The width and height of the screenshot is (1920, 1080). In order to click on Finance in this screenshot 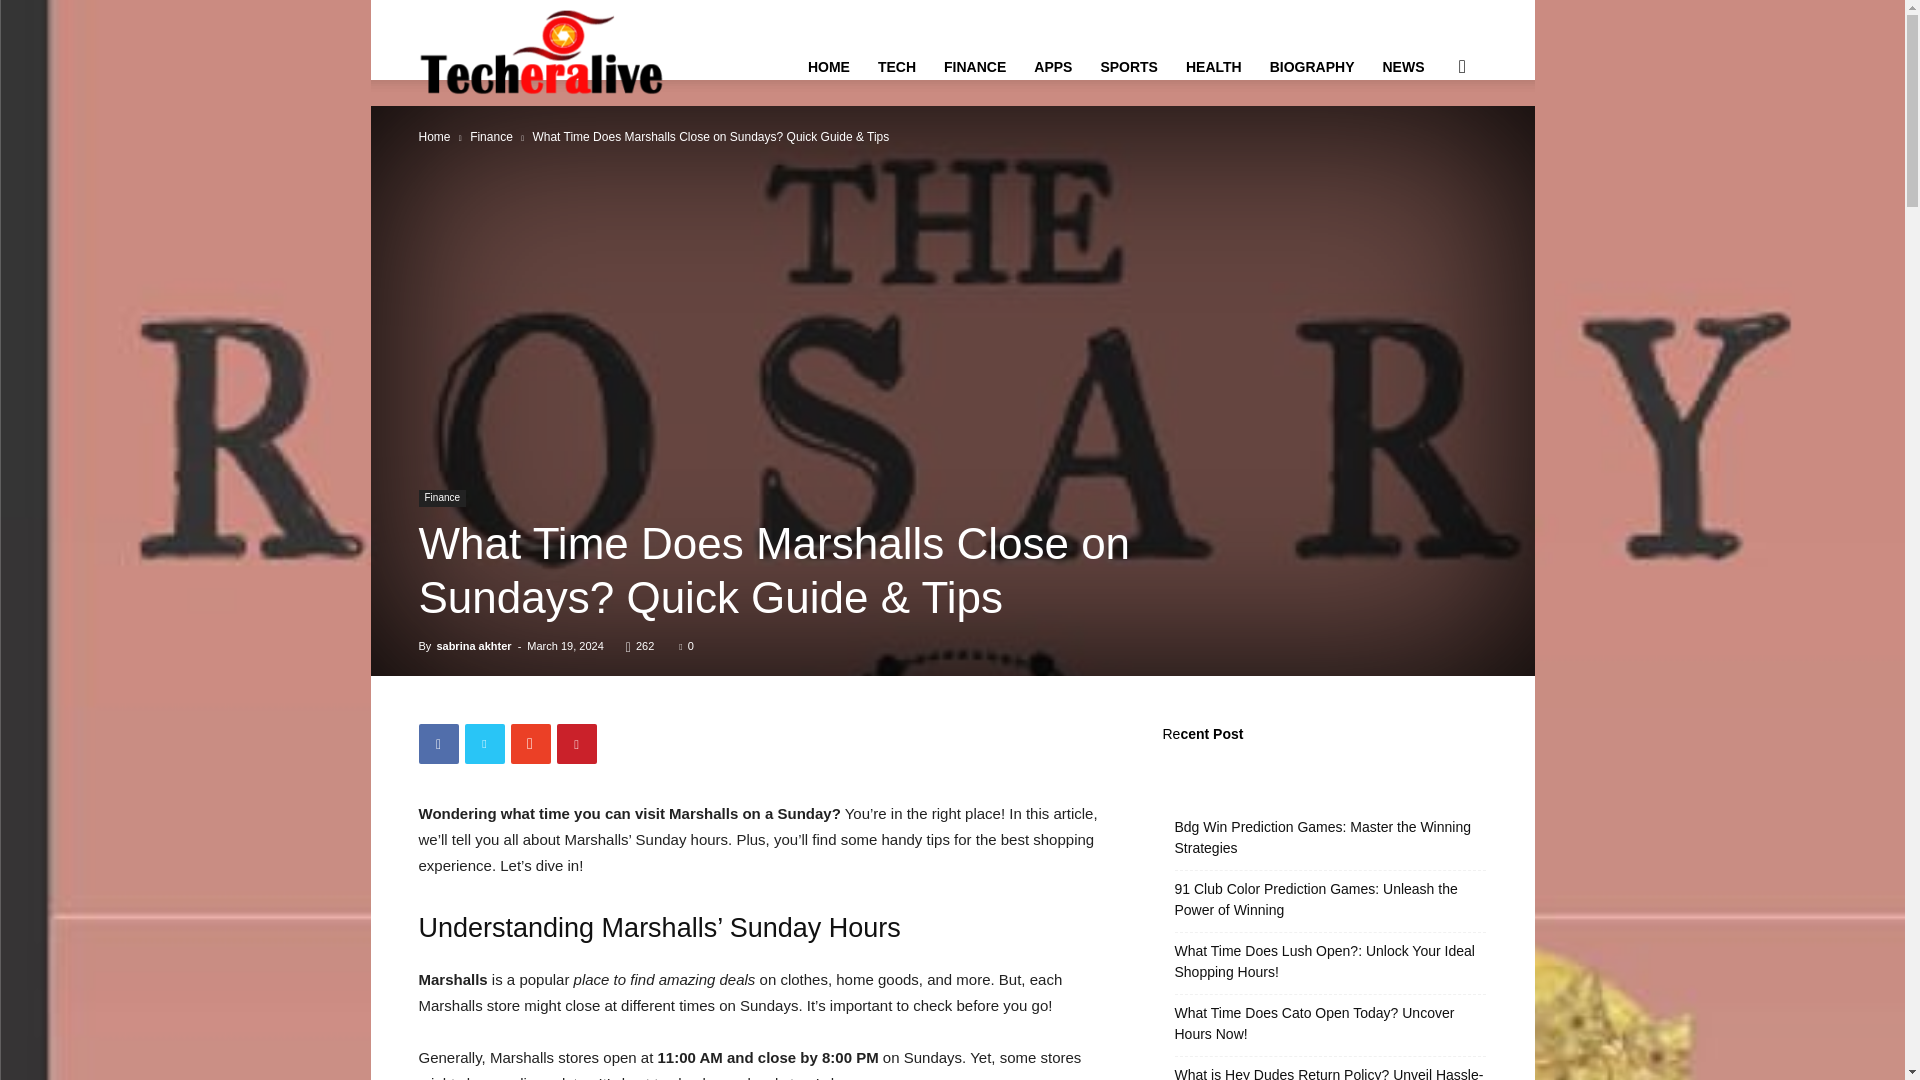, I will do `click(491, 136)`.